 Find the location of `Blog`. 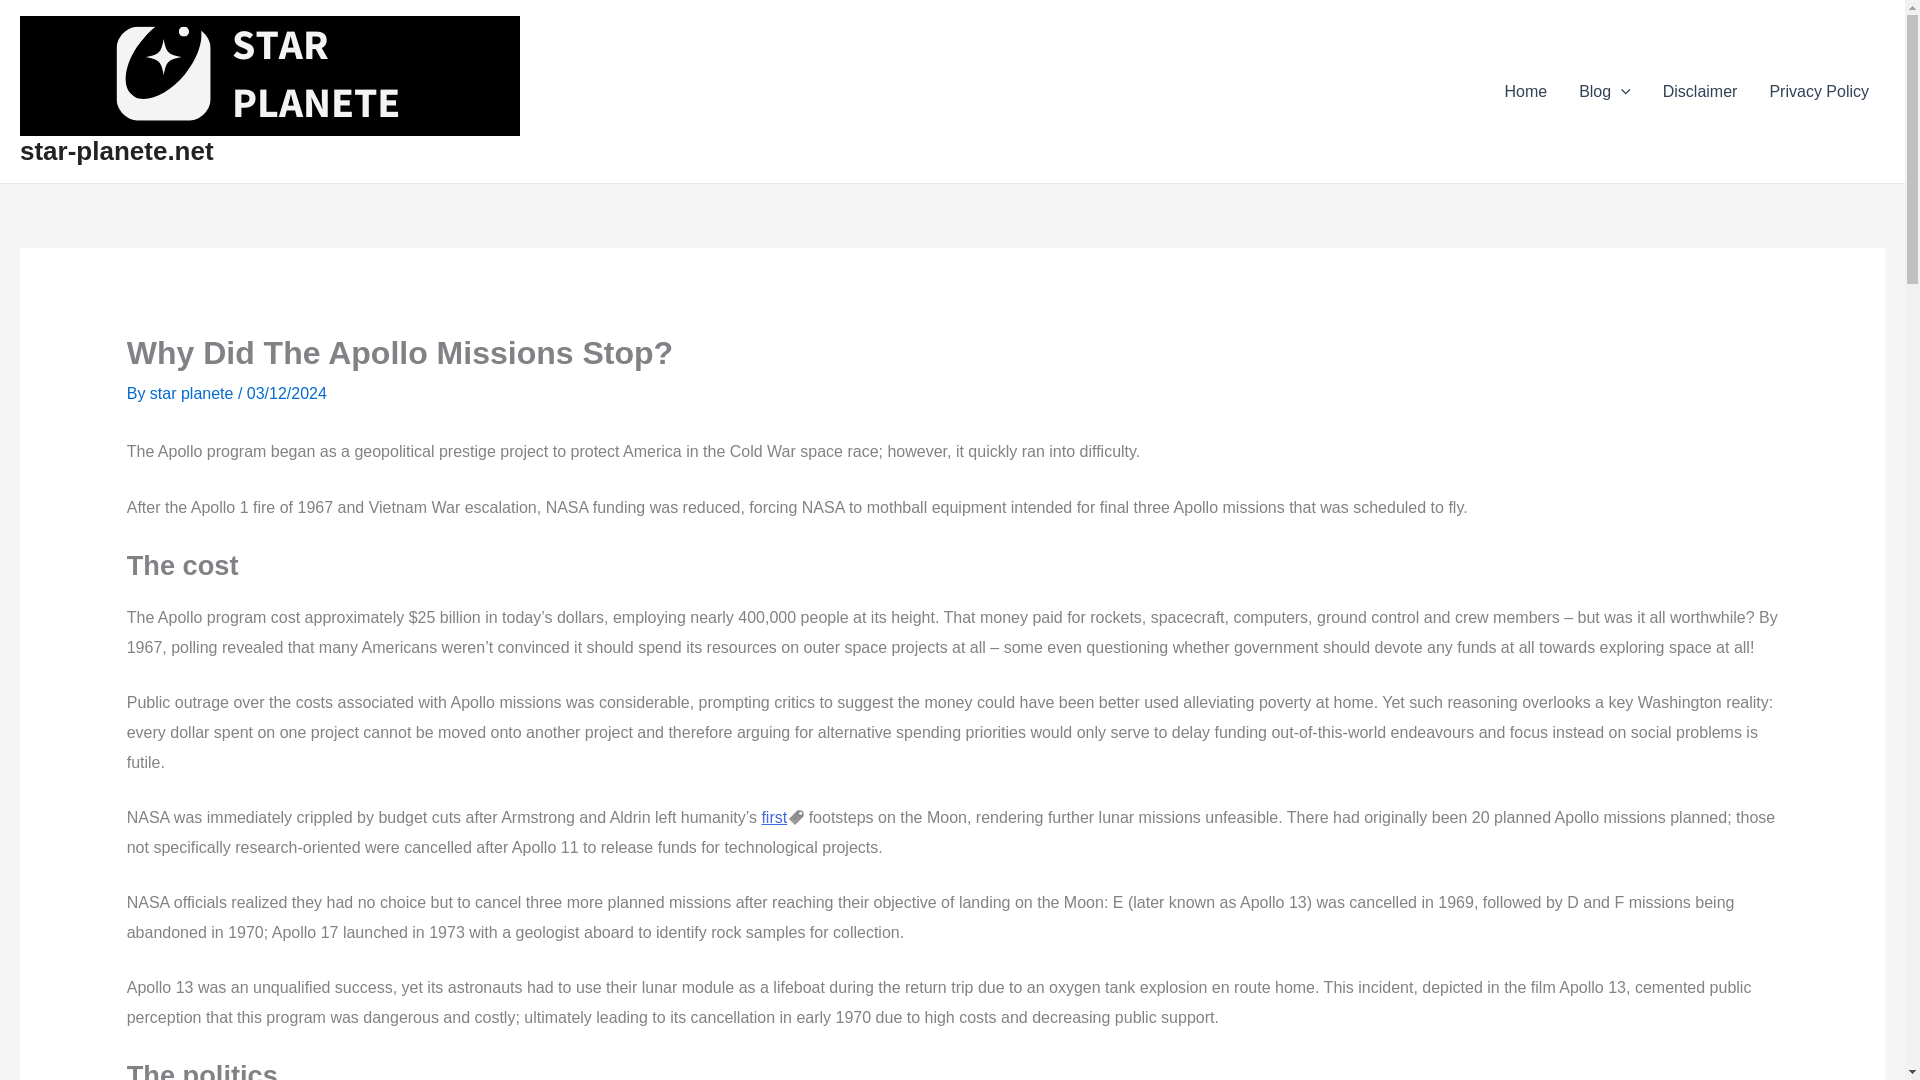

Blog is located at coordinates (1604, 91).